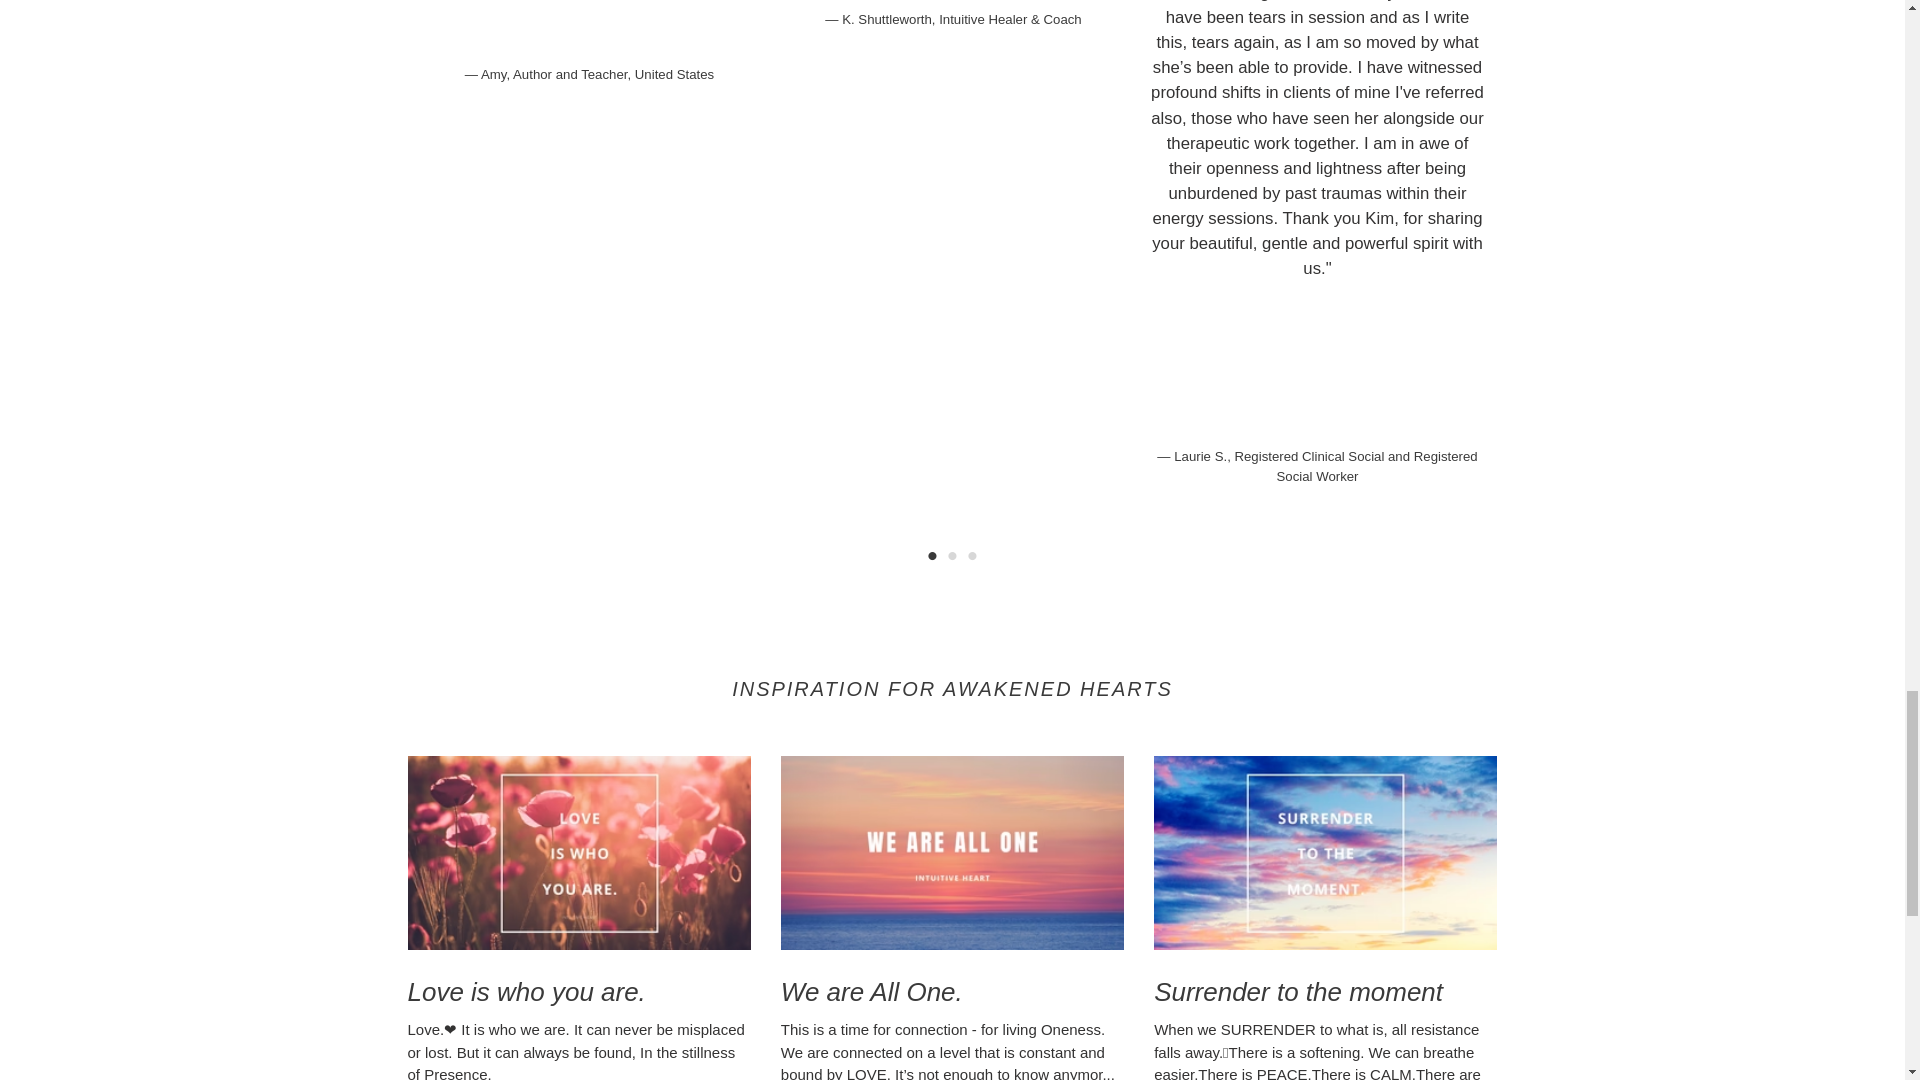 The height and width of the screenshot is (1080, 1920). I want to click on Love is who you are., so click(578, 882).